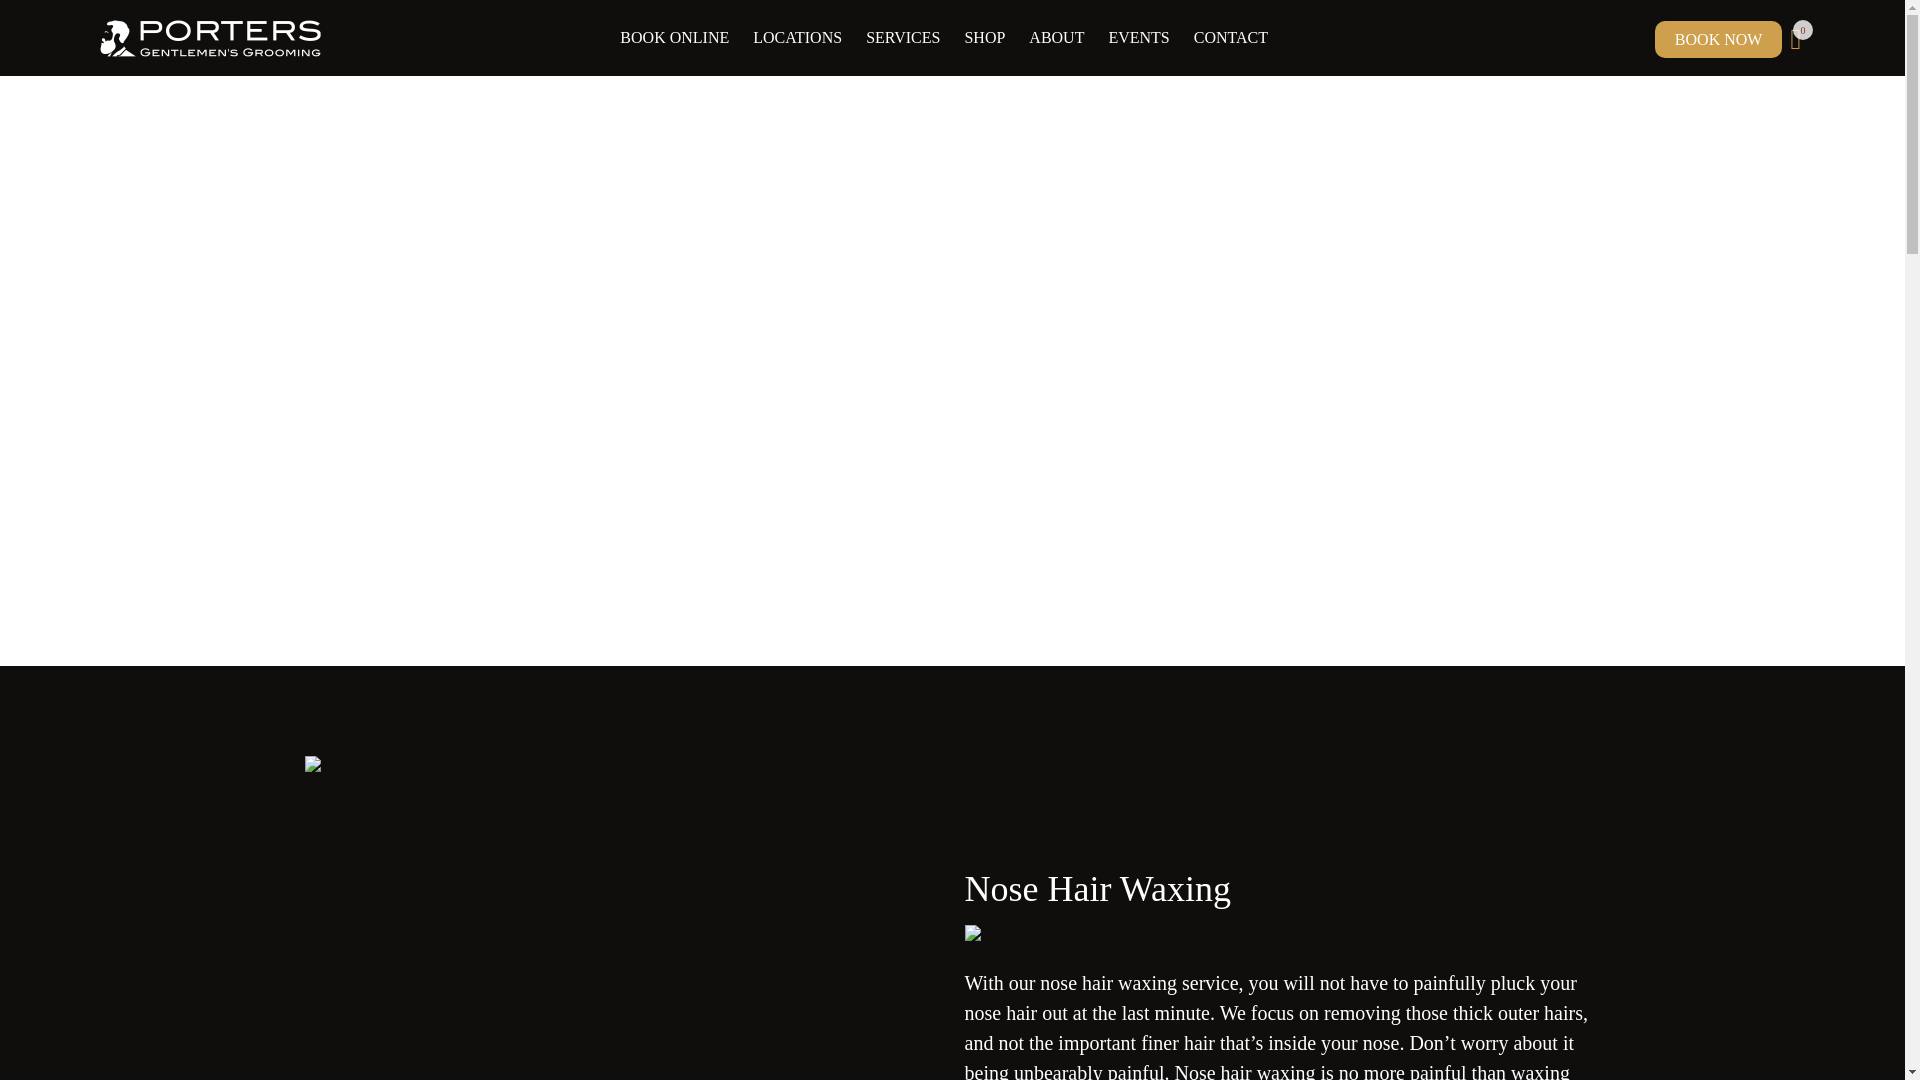 The width and height of the screenshot is (1920, 1080). I want to click on LOCATIONS, so click(797, 38).